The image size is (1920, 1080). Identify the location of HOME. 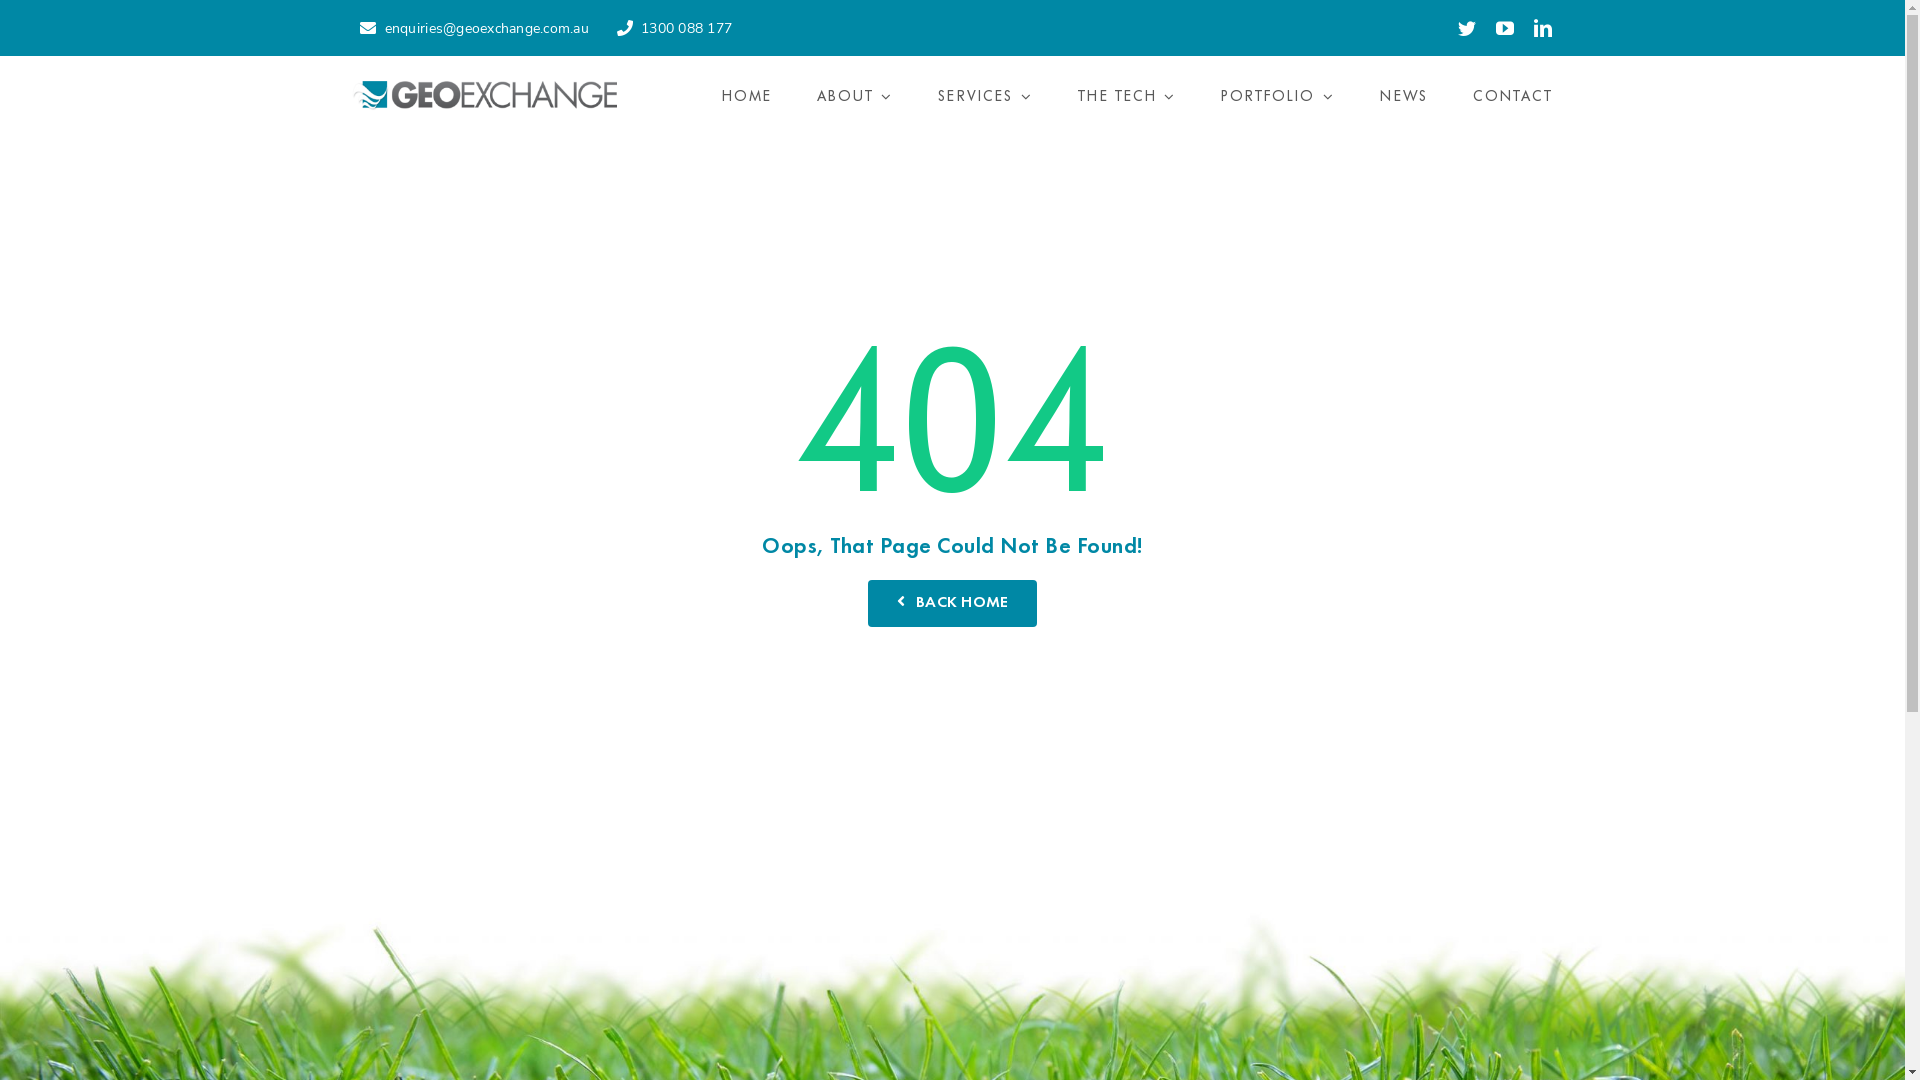
(747, 96).